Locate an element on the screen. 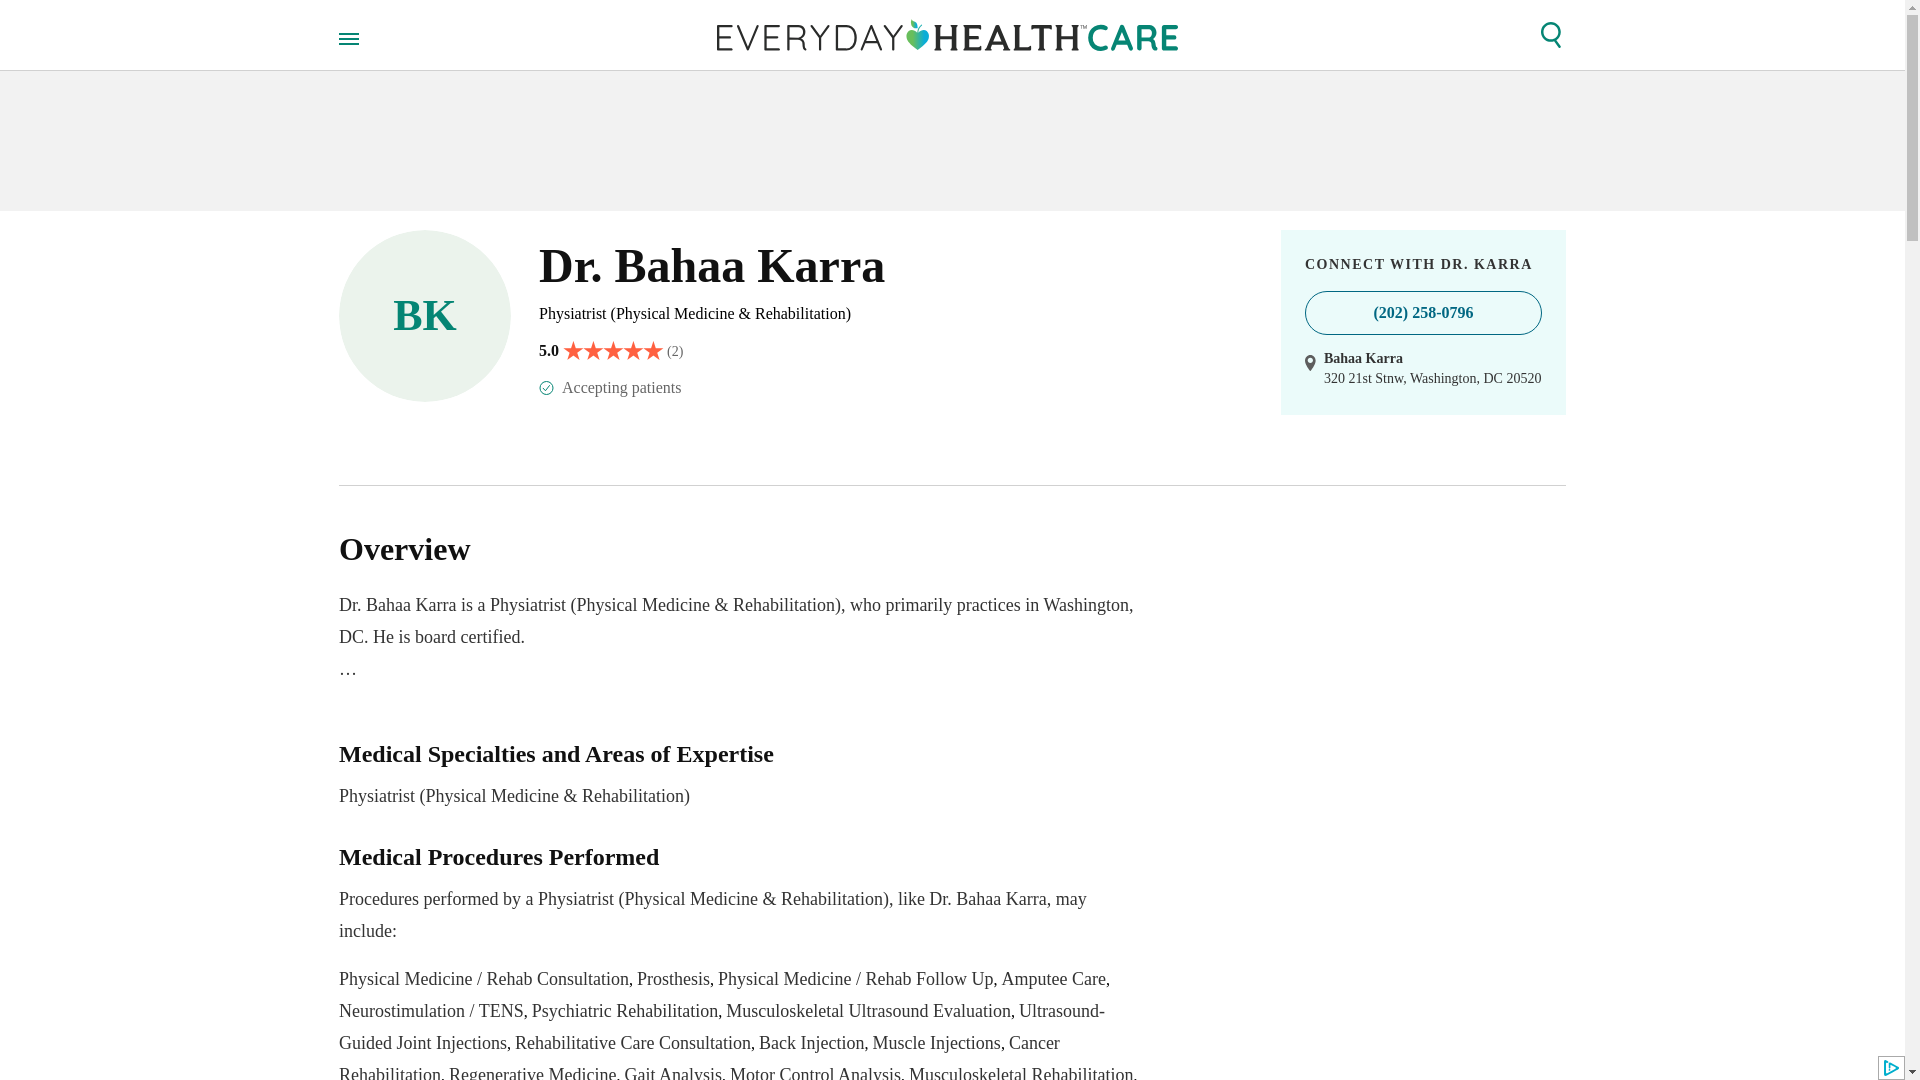 The width and height of the screenshot is (1920, 1080). Motor Control Analysis is located at coordinates (814, 1072).